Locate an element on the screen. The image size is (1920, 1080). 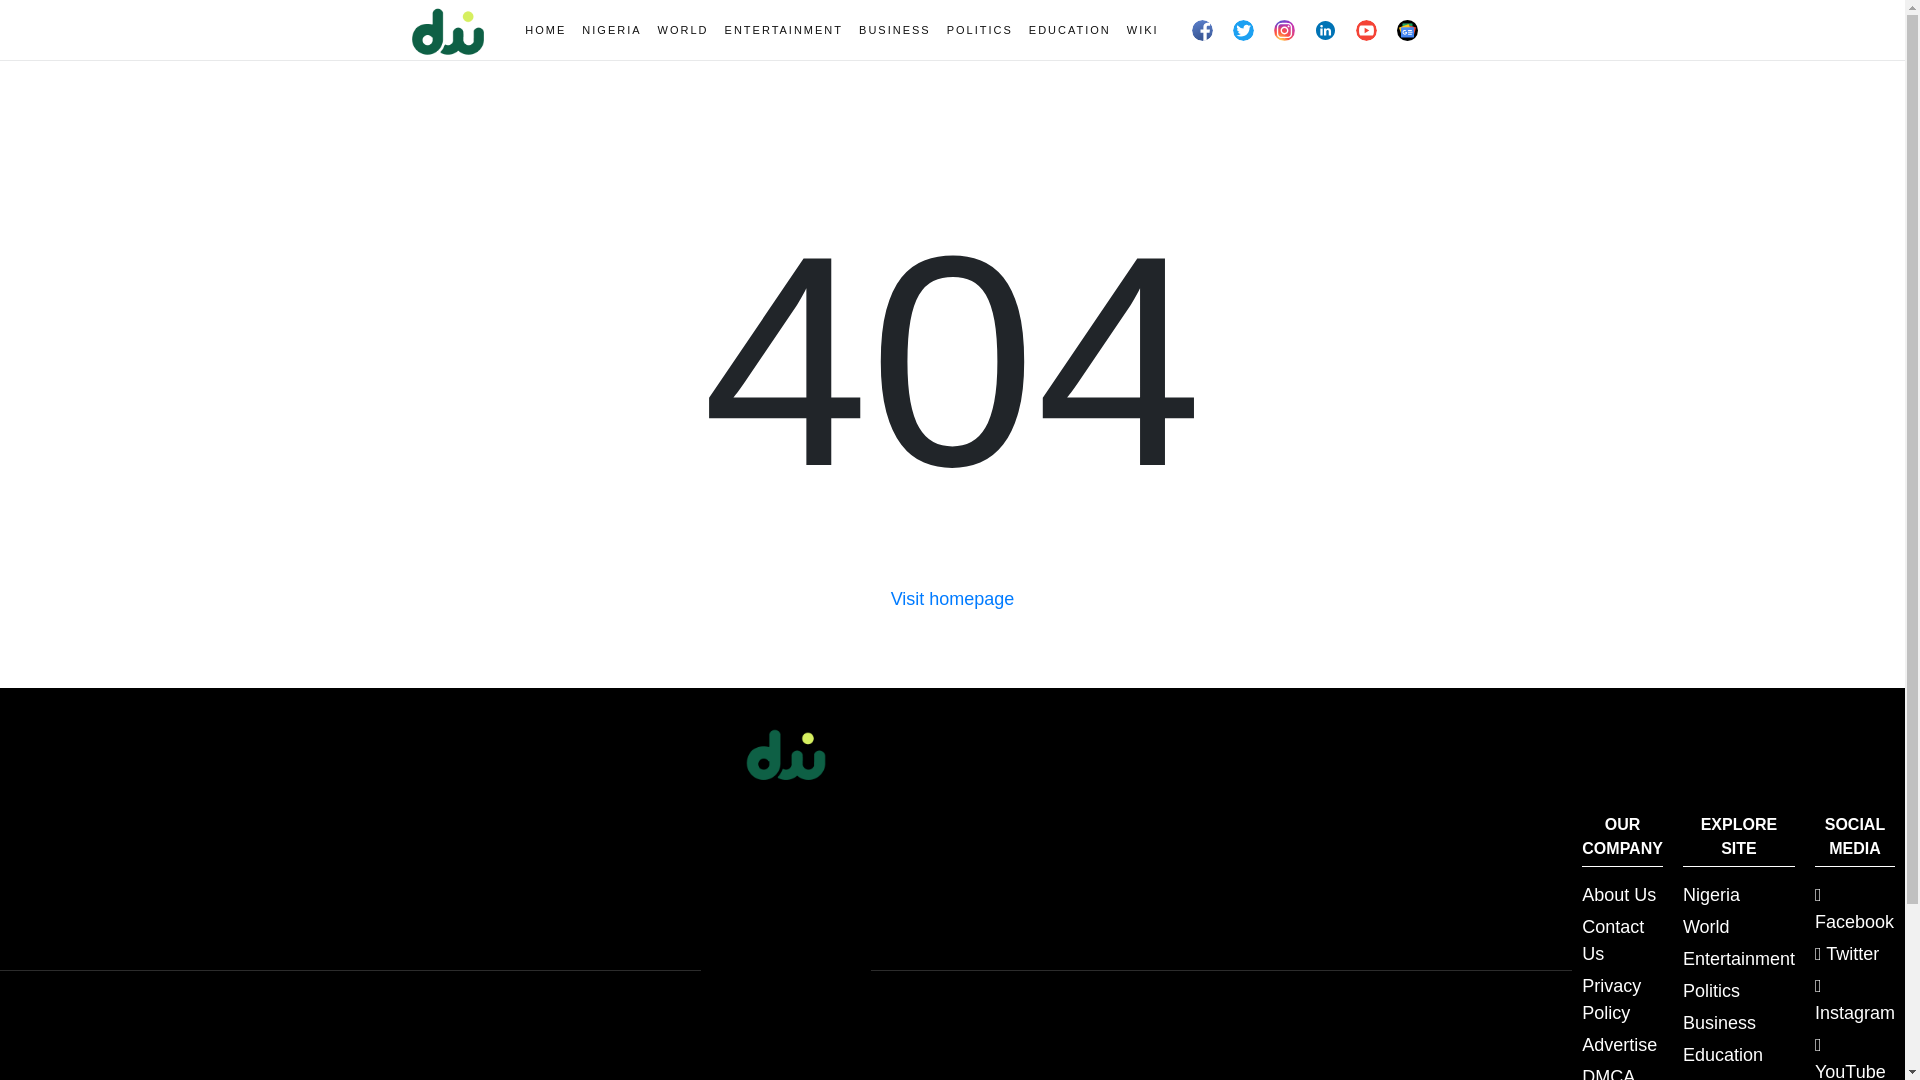
HOME is located at coordinates (545, 30).